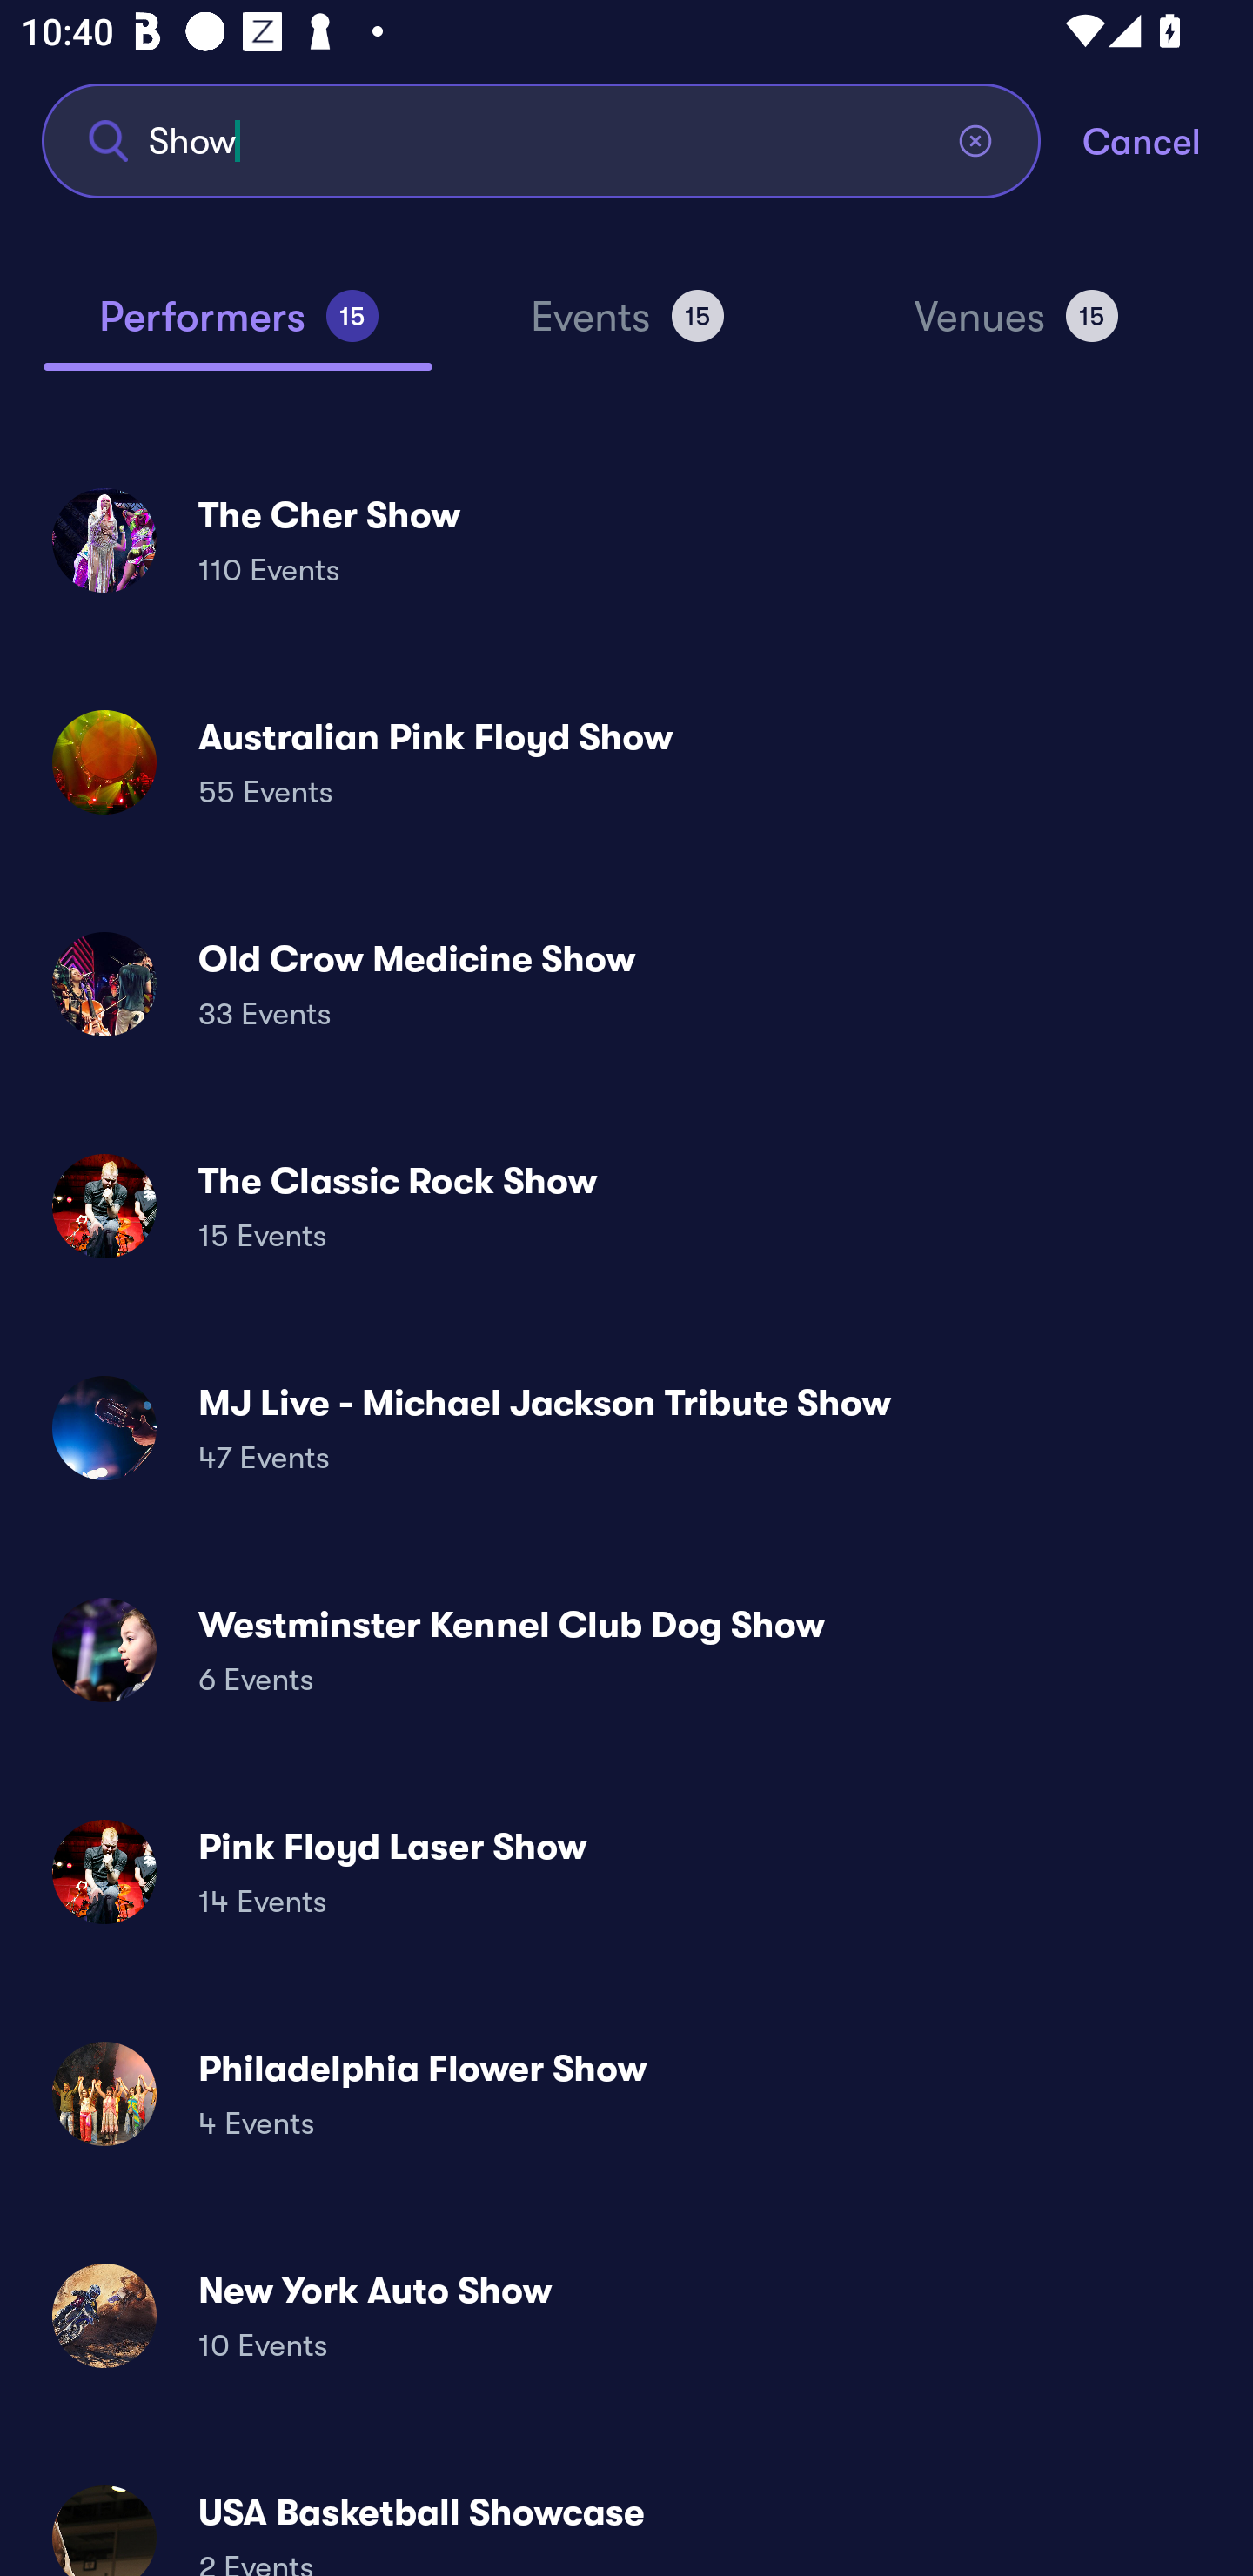  What do you see at coordinates (626, 1650) in the screenshot?
I see `Westminster Kennel Club Dog Show 6 Events` at bounding box center [626, 1650].